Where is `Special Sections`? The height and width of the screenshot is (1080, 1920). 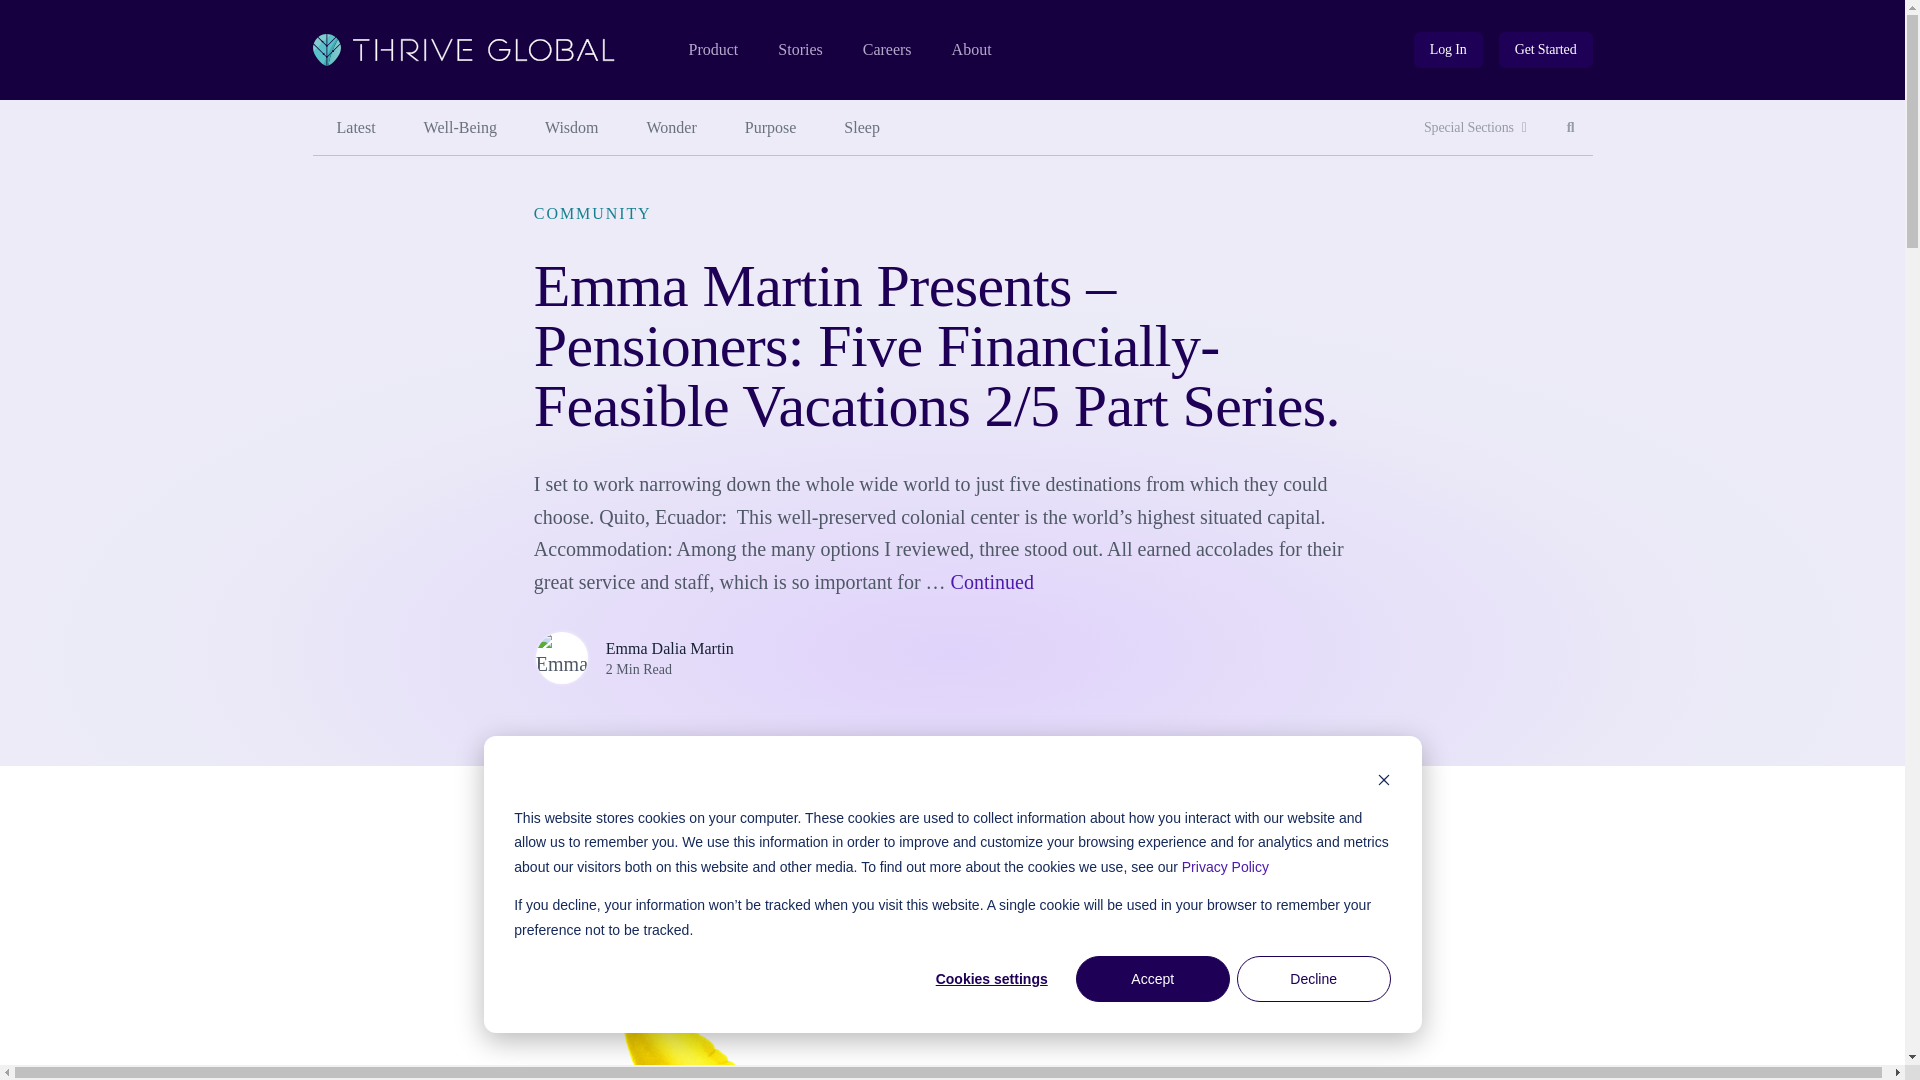
Special Sections is located at coordinates (1448, 50).